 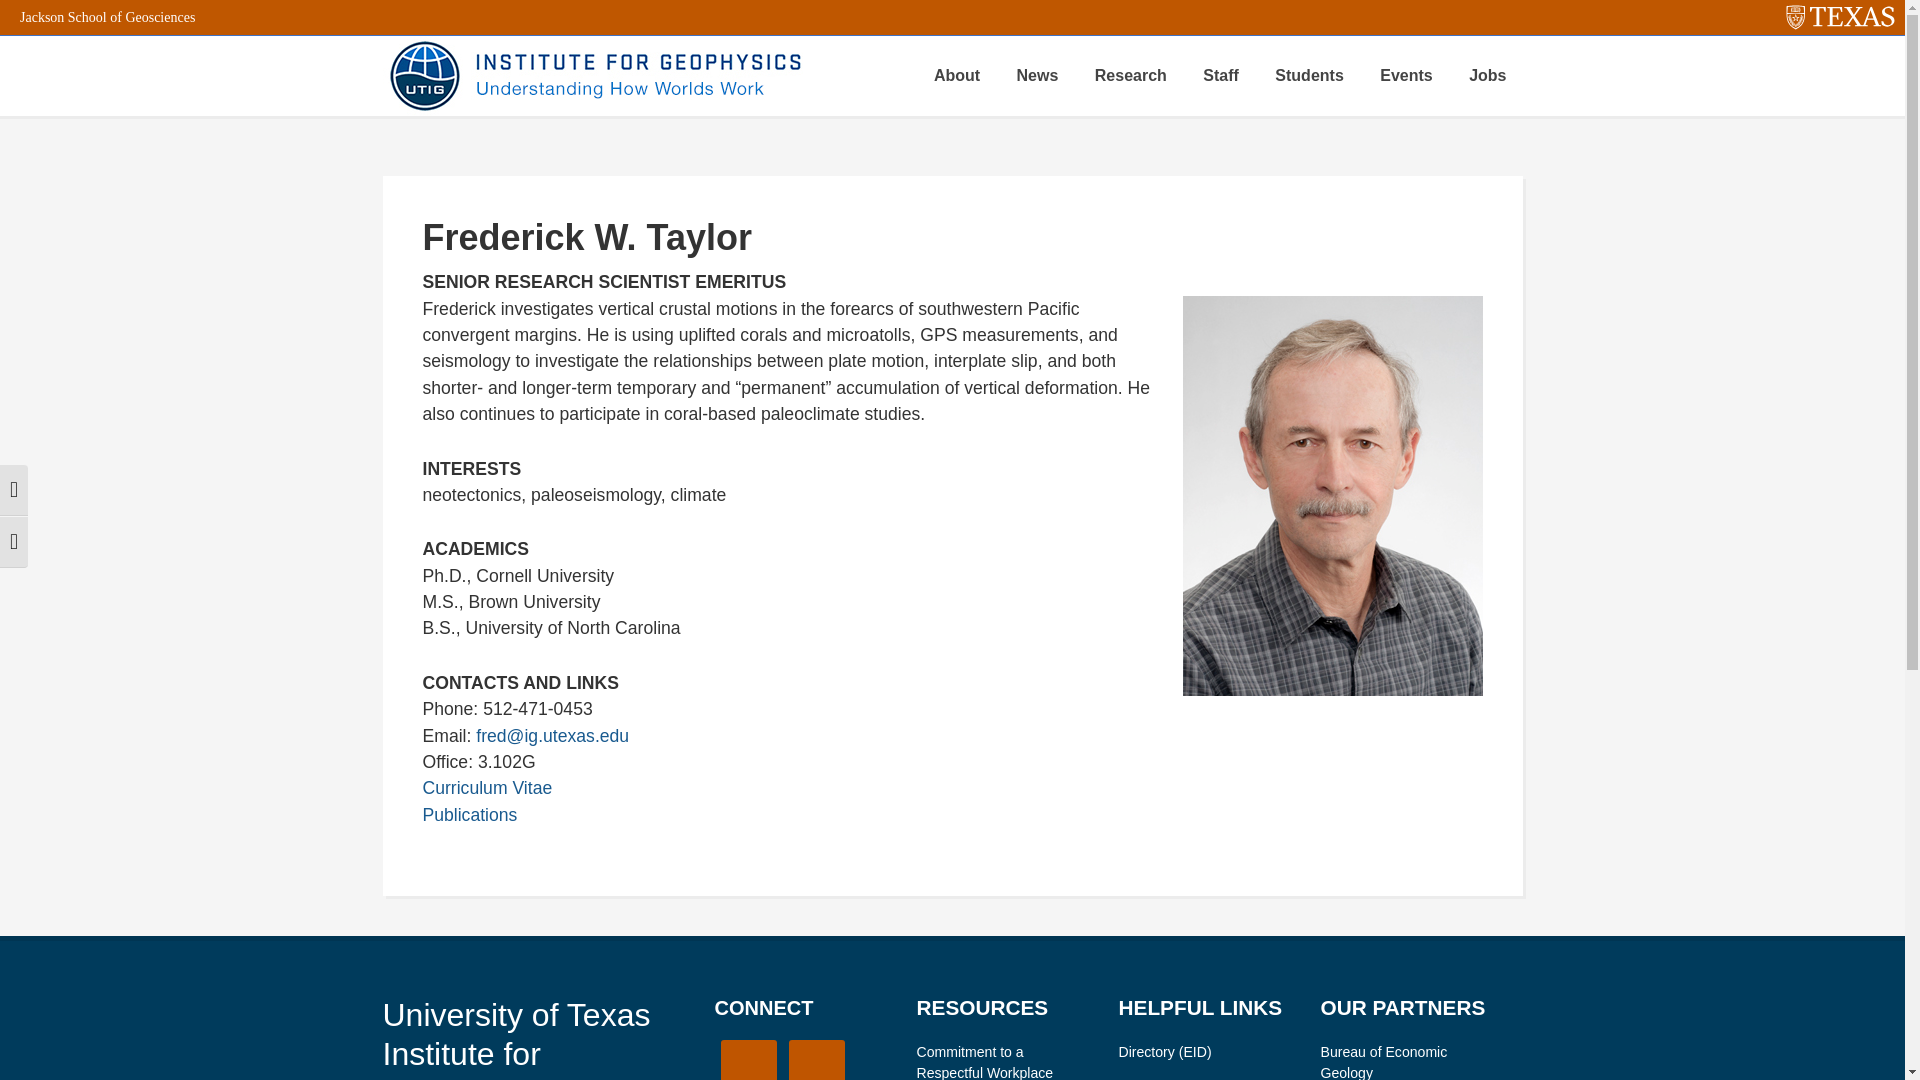 What do you see at coordinates (592, 75) in the screenshot?
I see `UT INSTITUTE FOR GEOPHYSICS` at bounding box center [592, 75].